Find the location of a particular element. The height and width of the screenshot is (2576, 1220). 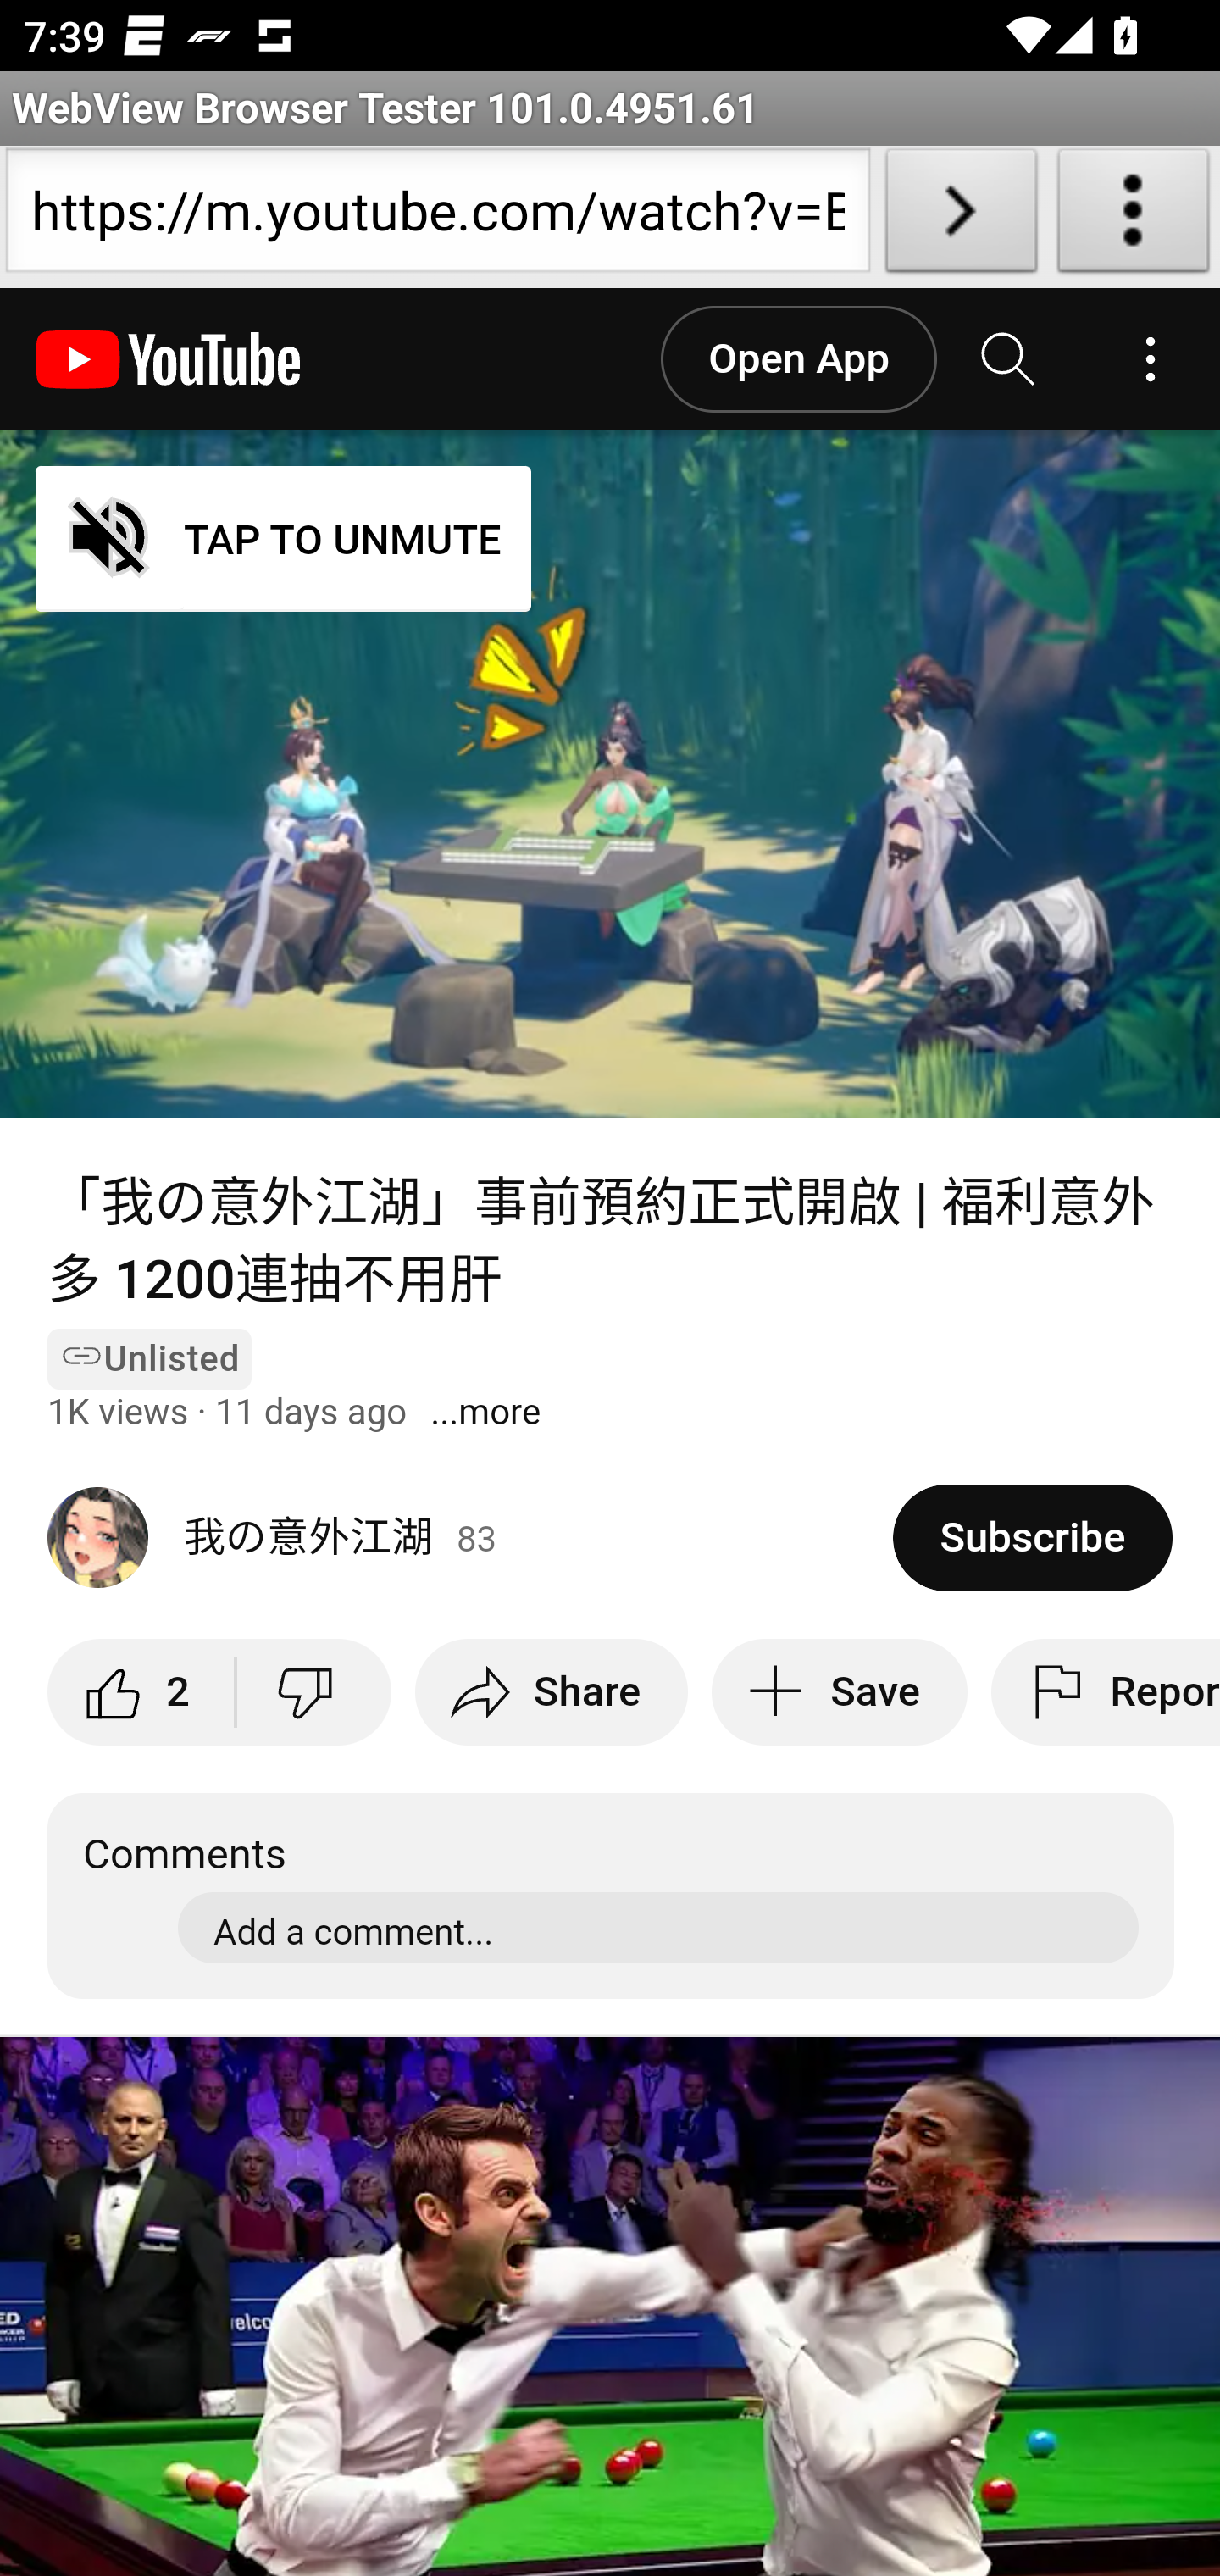

Share is located at coordinates (551, 1692).